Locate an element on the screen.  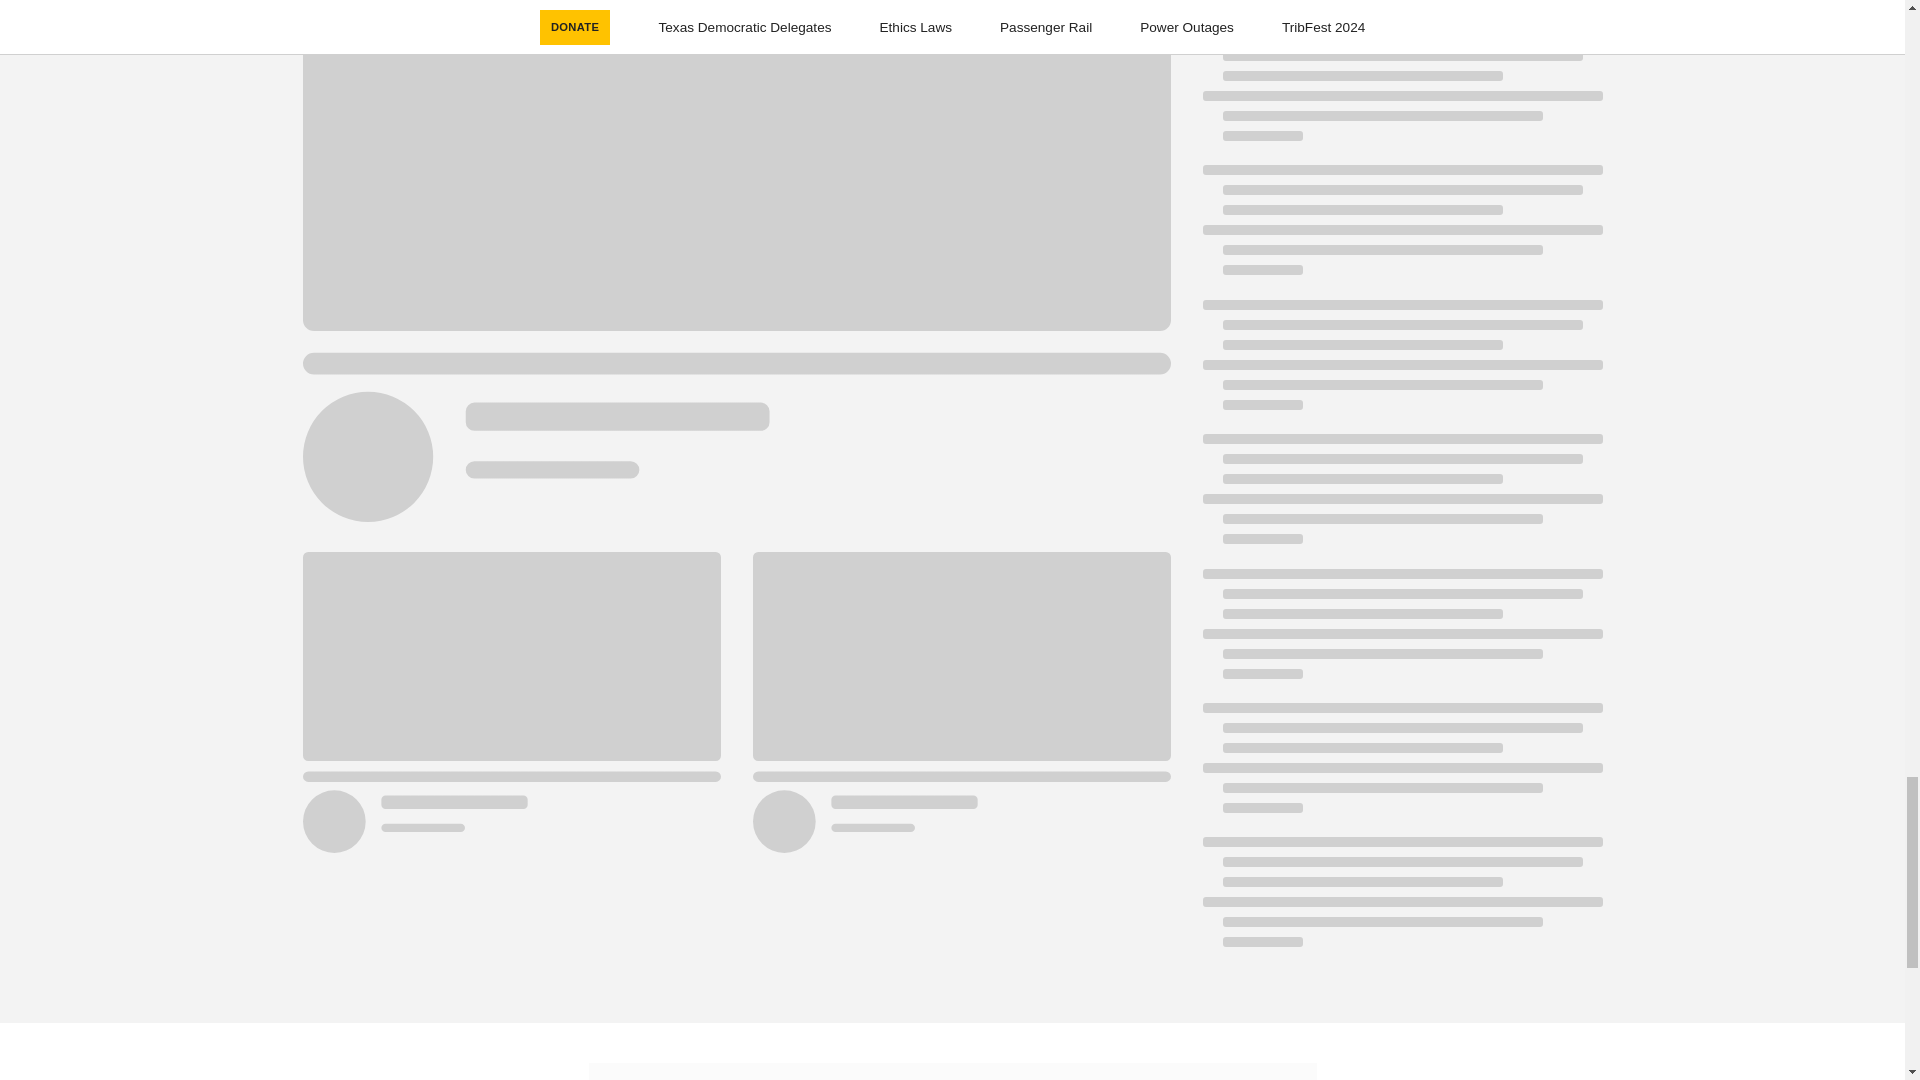
Loading indicator is located at coordinates (1401, 96).